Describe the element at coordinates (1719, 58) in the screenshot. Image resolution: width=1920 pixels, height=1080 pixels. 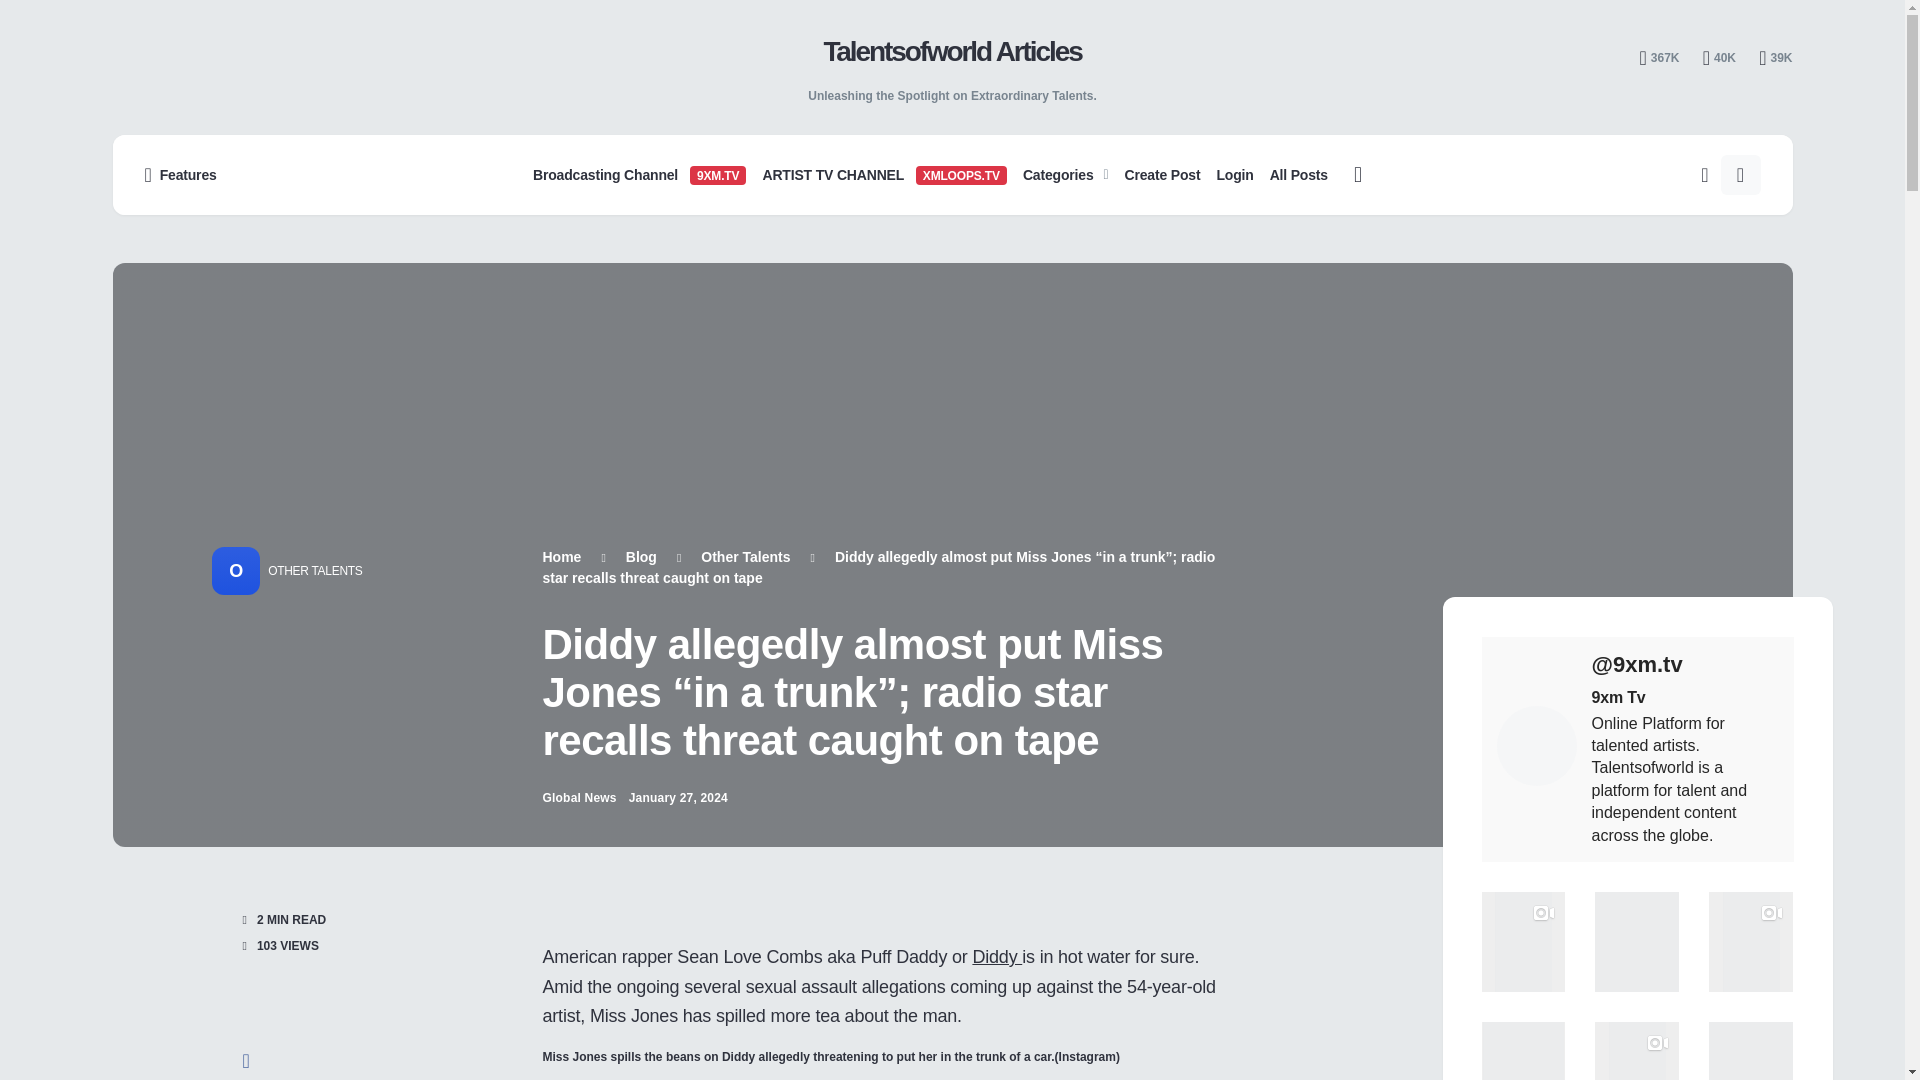
I see `40K` at that location.